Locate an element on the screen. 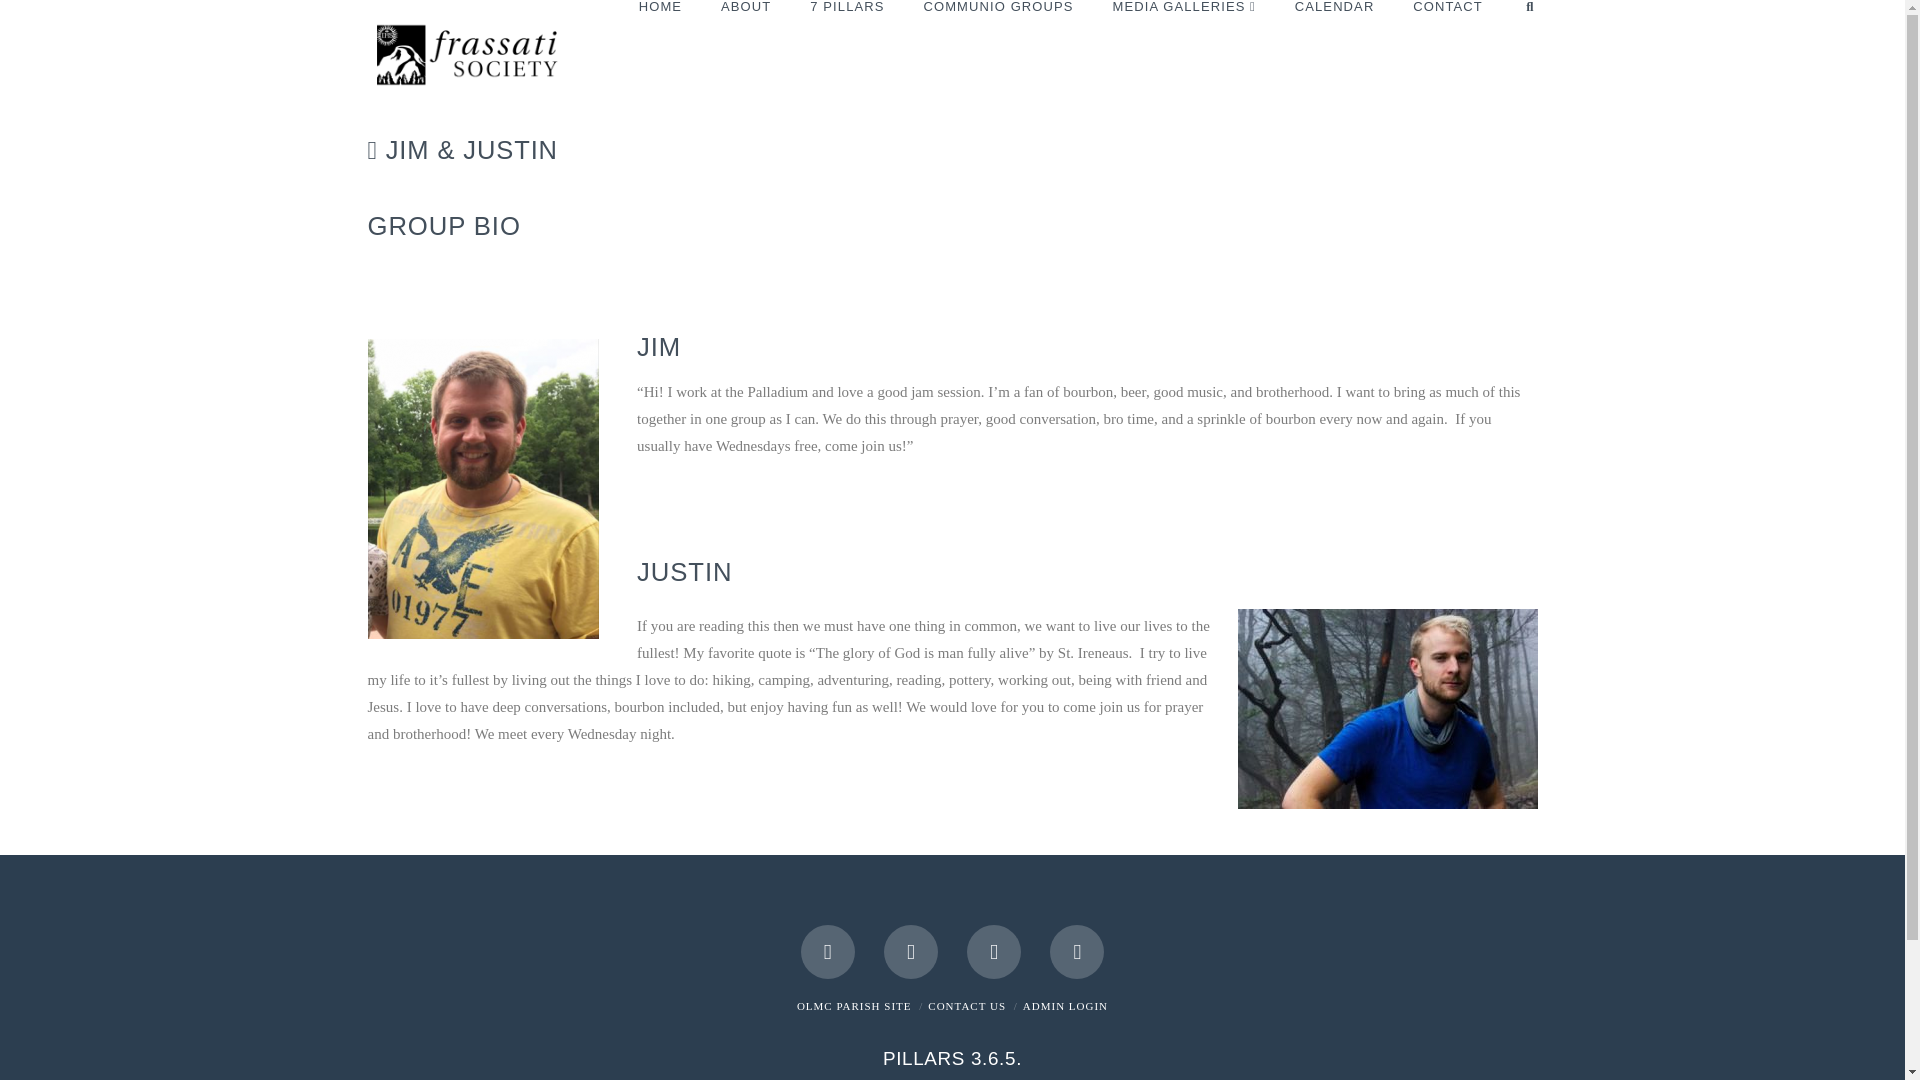 Image resolution: width=1920 pixels, height=1080 pixels. OLMC PARISH SITE is located at coordinates (854, 1006).